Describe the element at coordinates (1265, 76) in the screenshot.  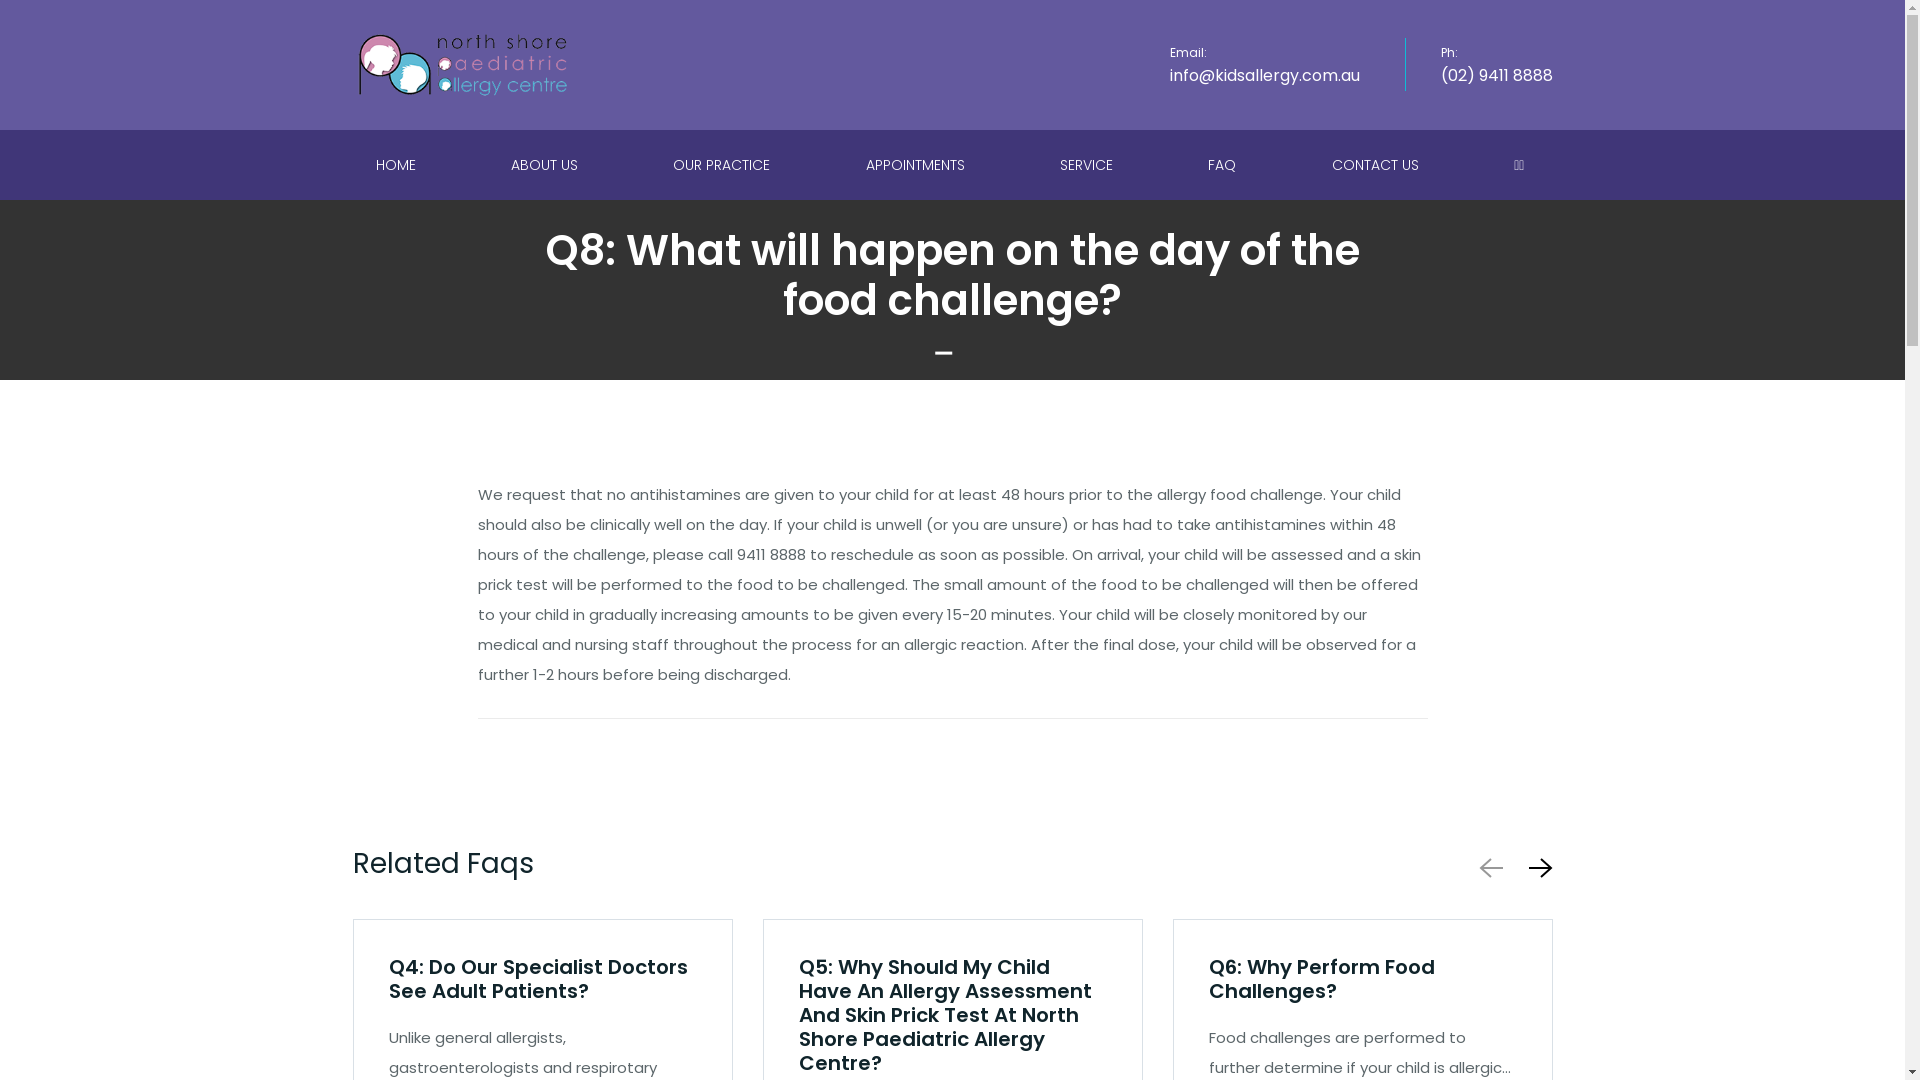
I see `info@kidsallergy.com.au` at that location.